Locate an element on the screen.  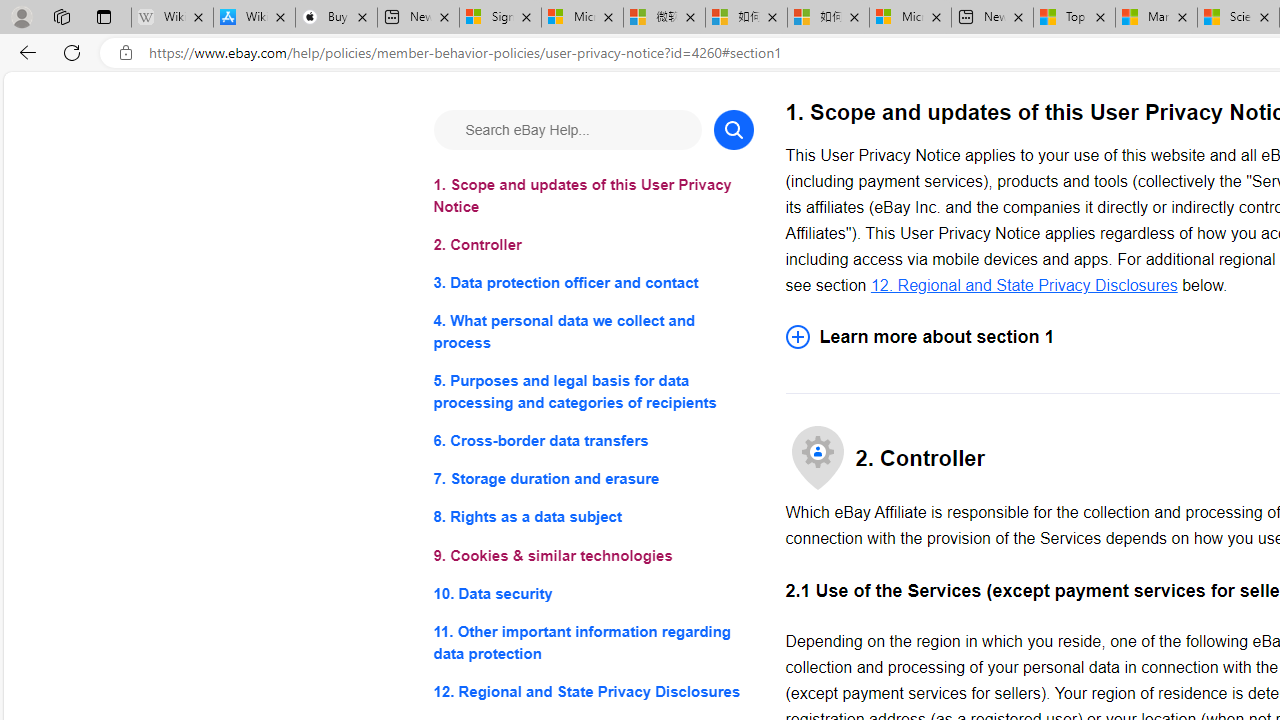
Top Stories - MSN is located at coordinates (1074, 18).